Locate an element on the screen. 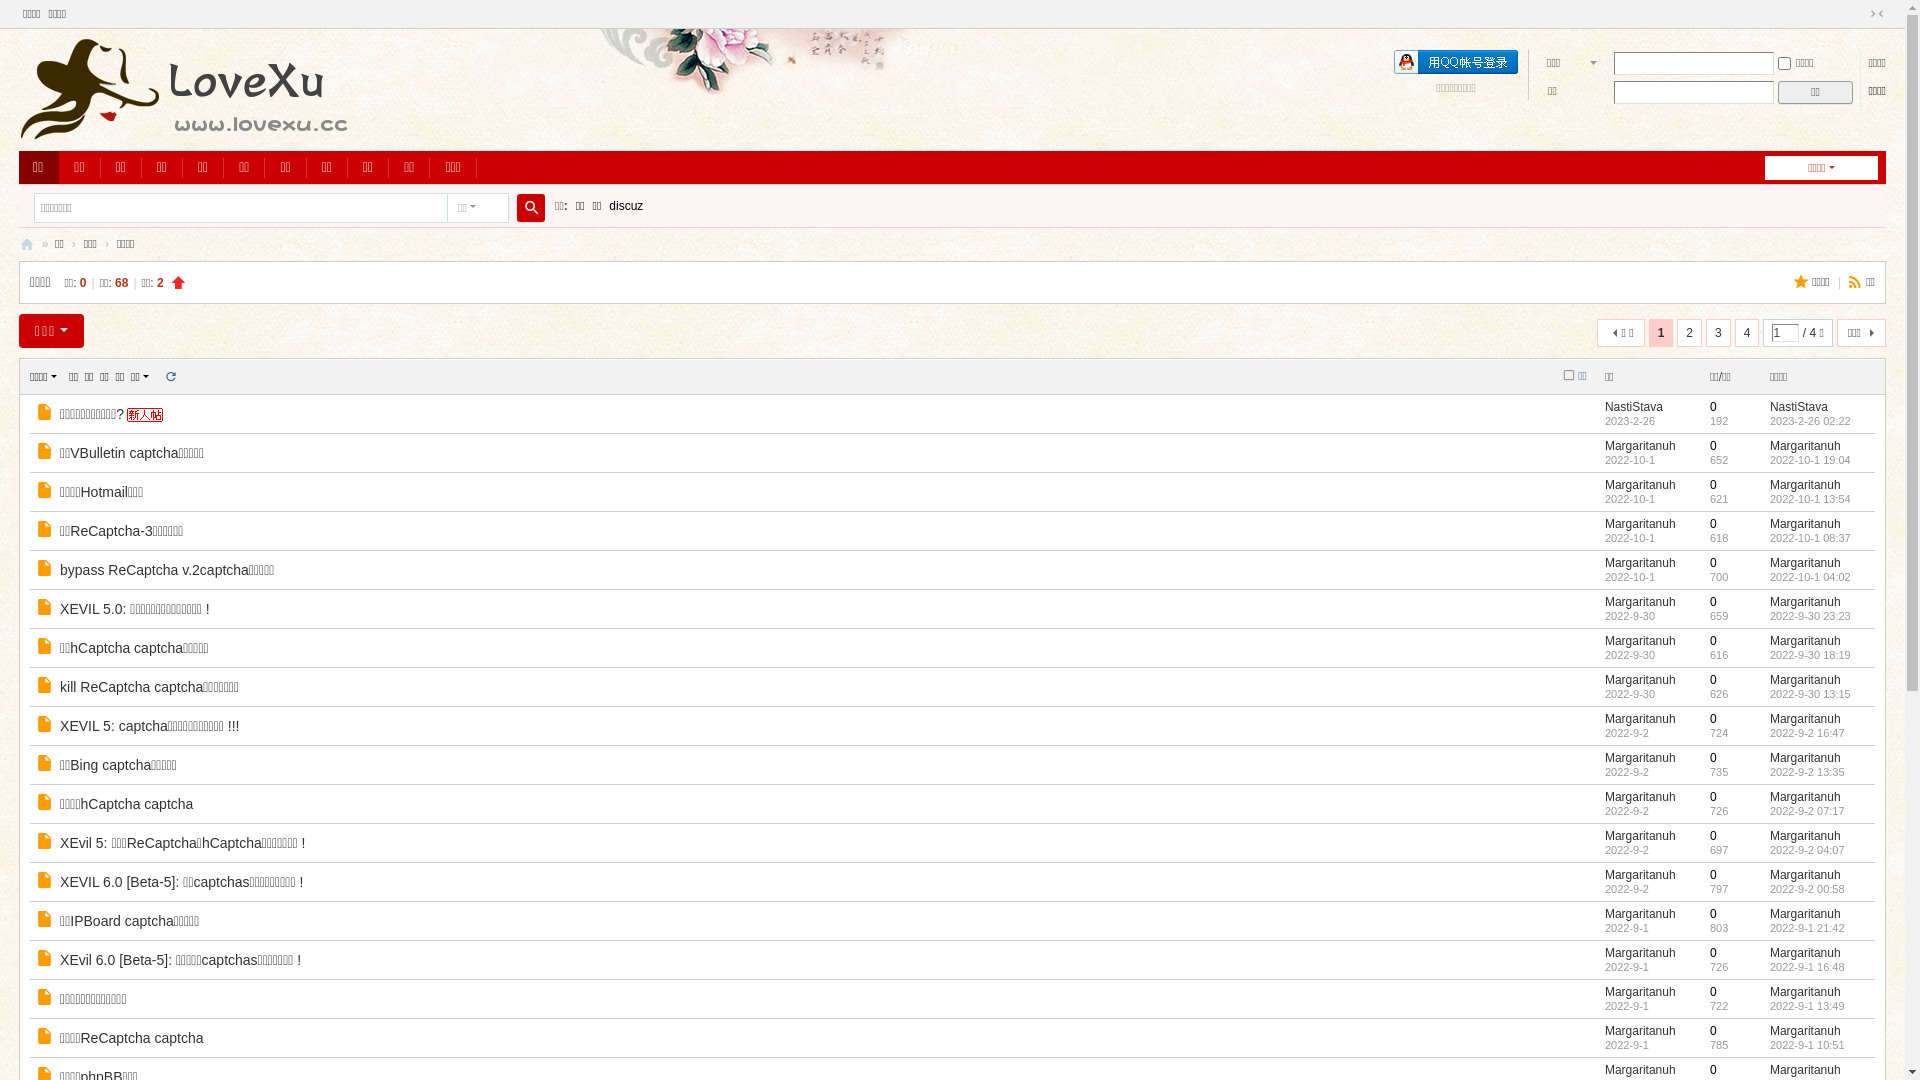 The image size is (1920, 1080). 0 is located at coordinates (1714, 953).